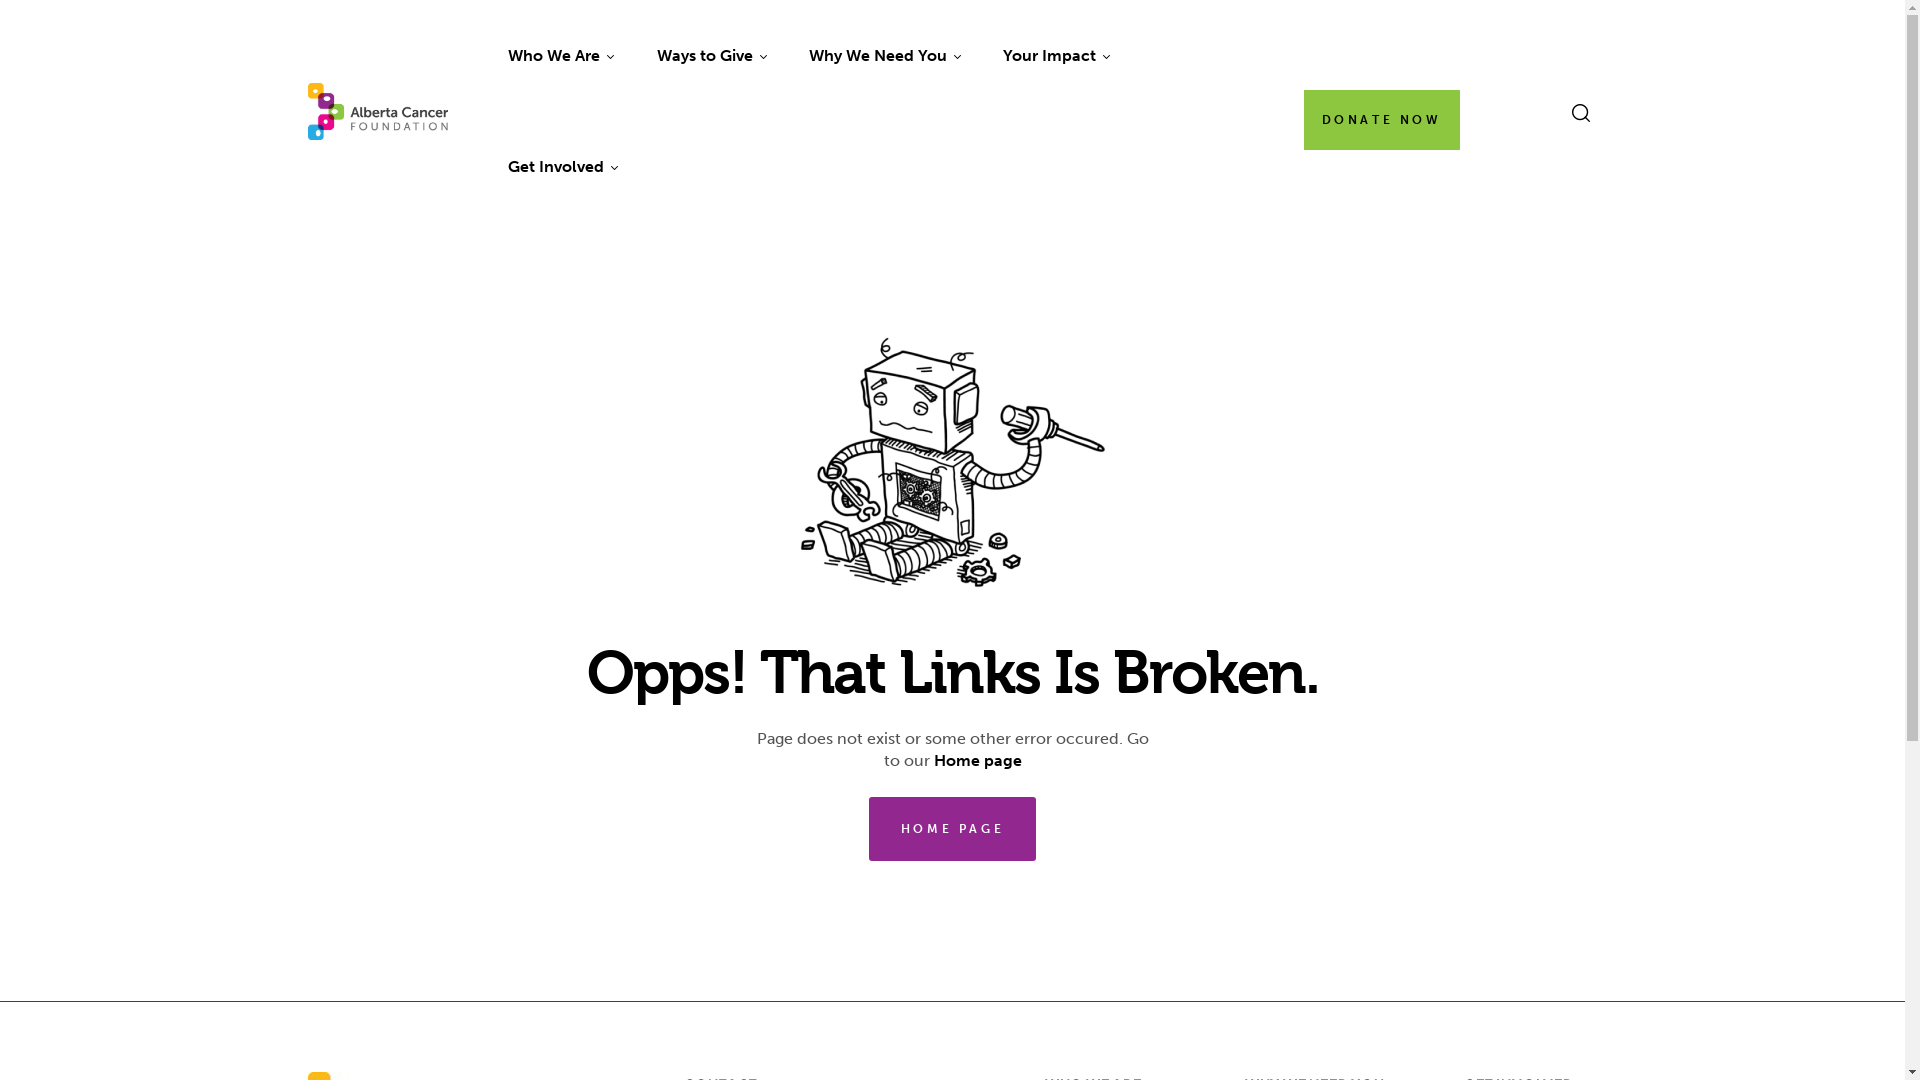 The image size is (1920, 1080). I want to click on HOME PAGE, so click(952, 828).